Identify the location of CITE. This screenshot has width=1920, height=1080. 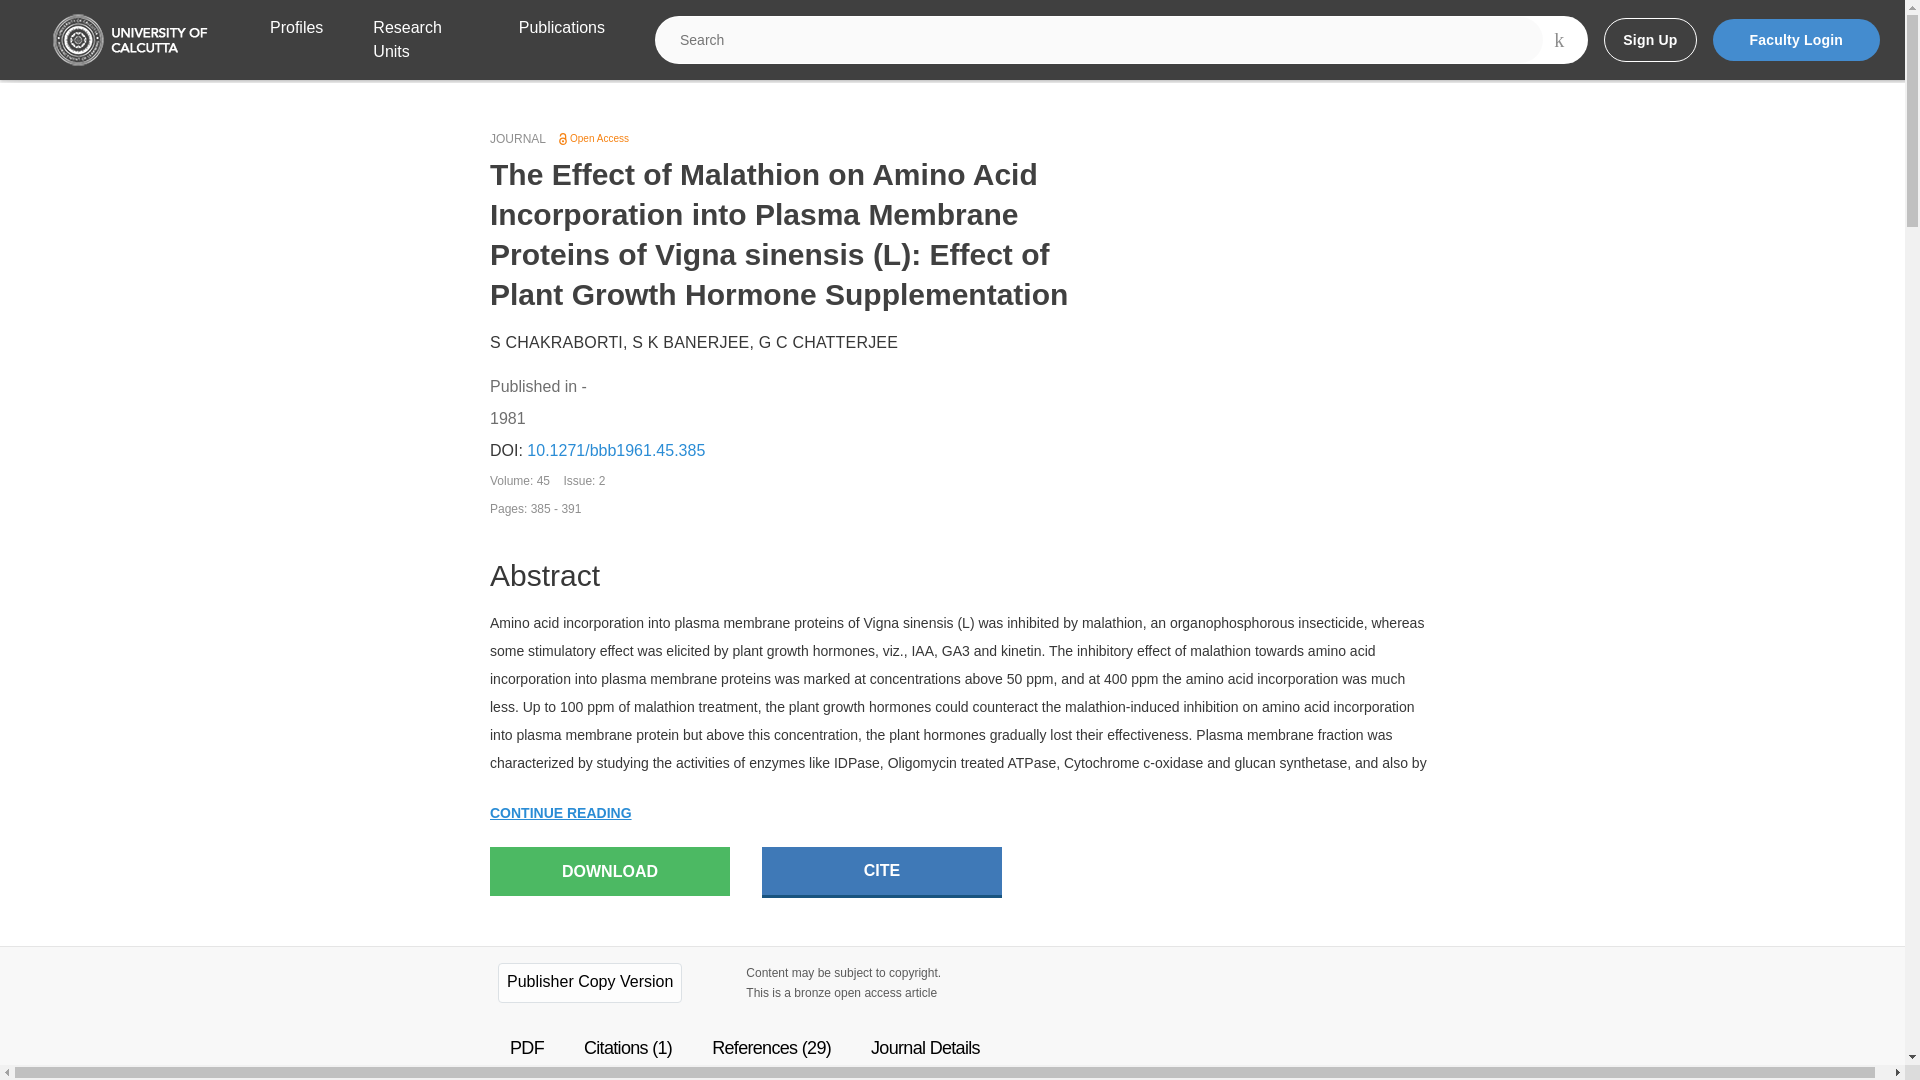
(882, 872).